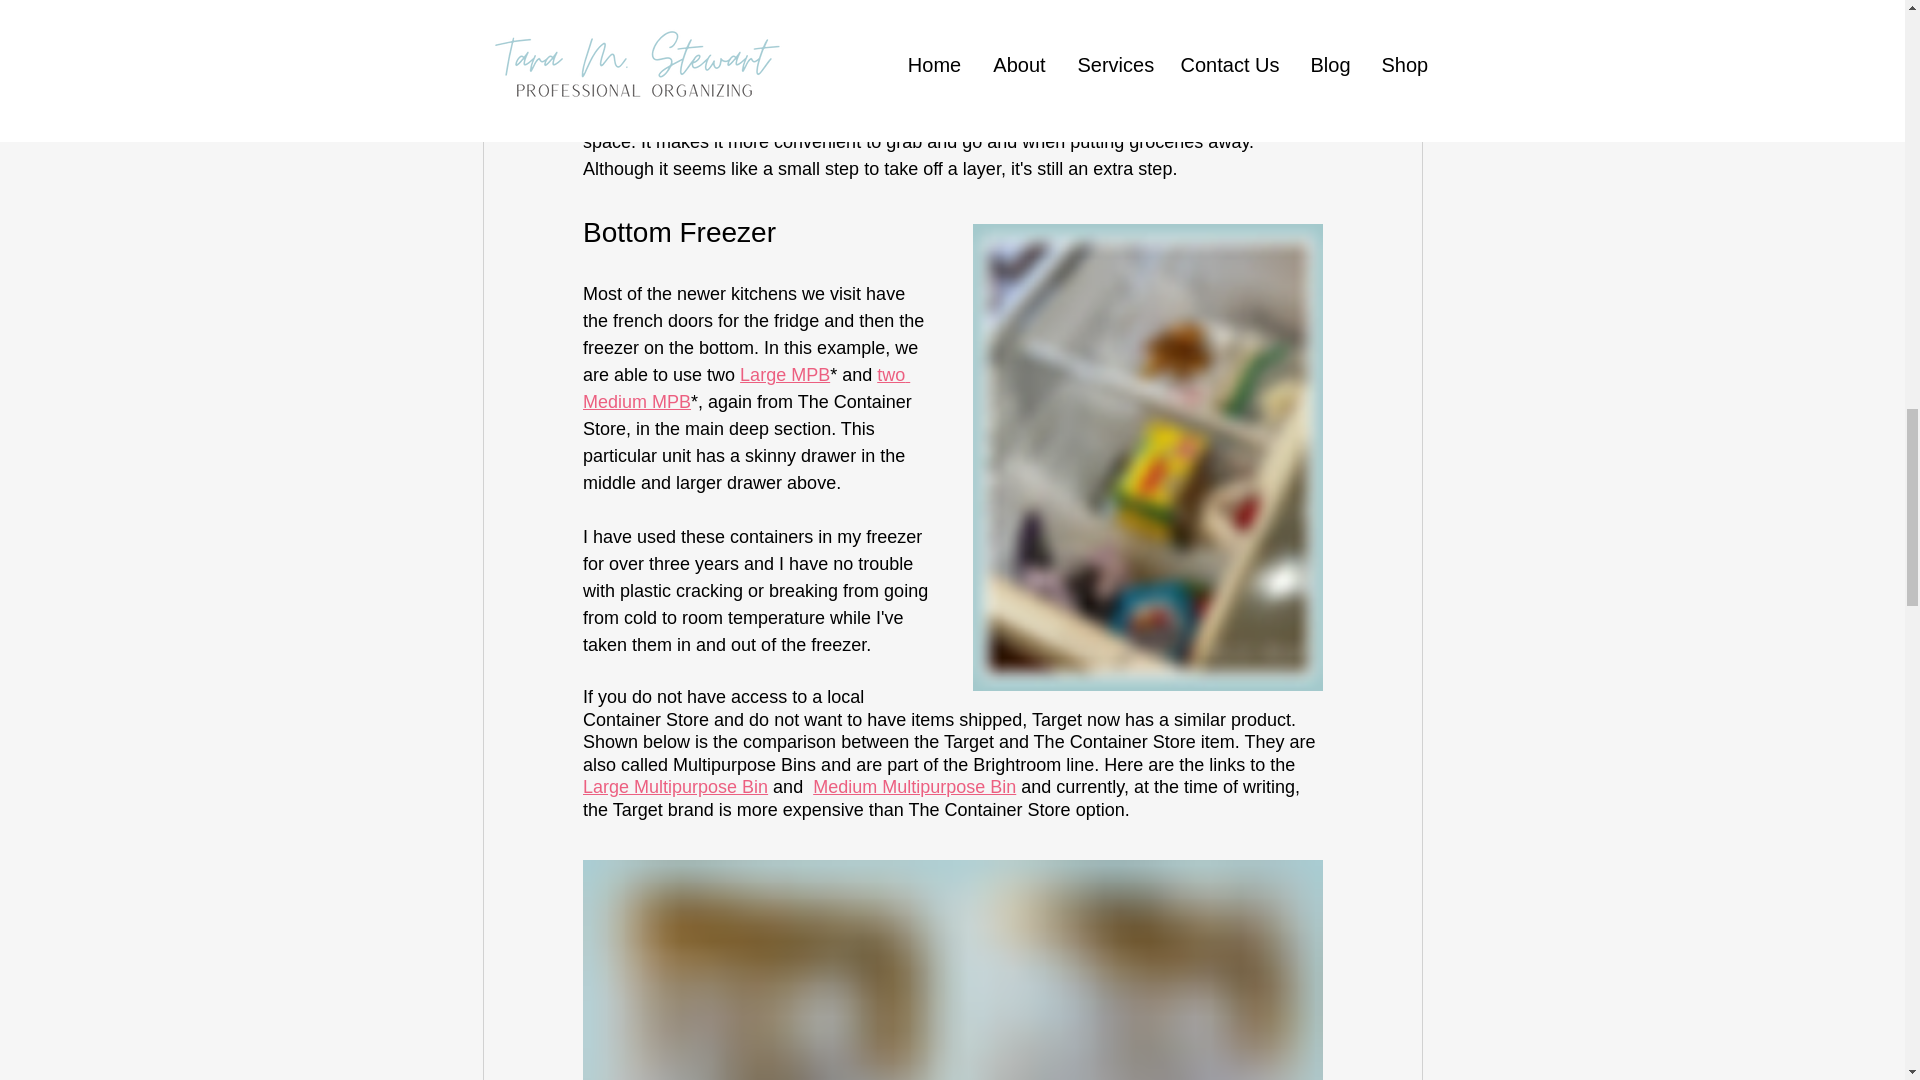 This screenshot has width=1920, height=1080. What do you see at coordinates (784, 374) in the screenshot?
I see `Large MPB` at bounding box center [784, 374].